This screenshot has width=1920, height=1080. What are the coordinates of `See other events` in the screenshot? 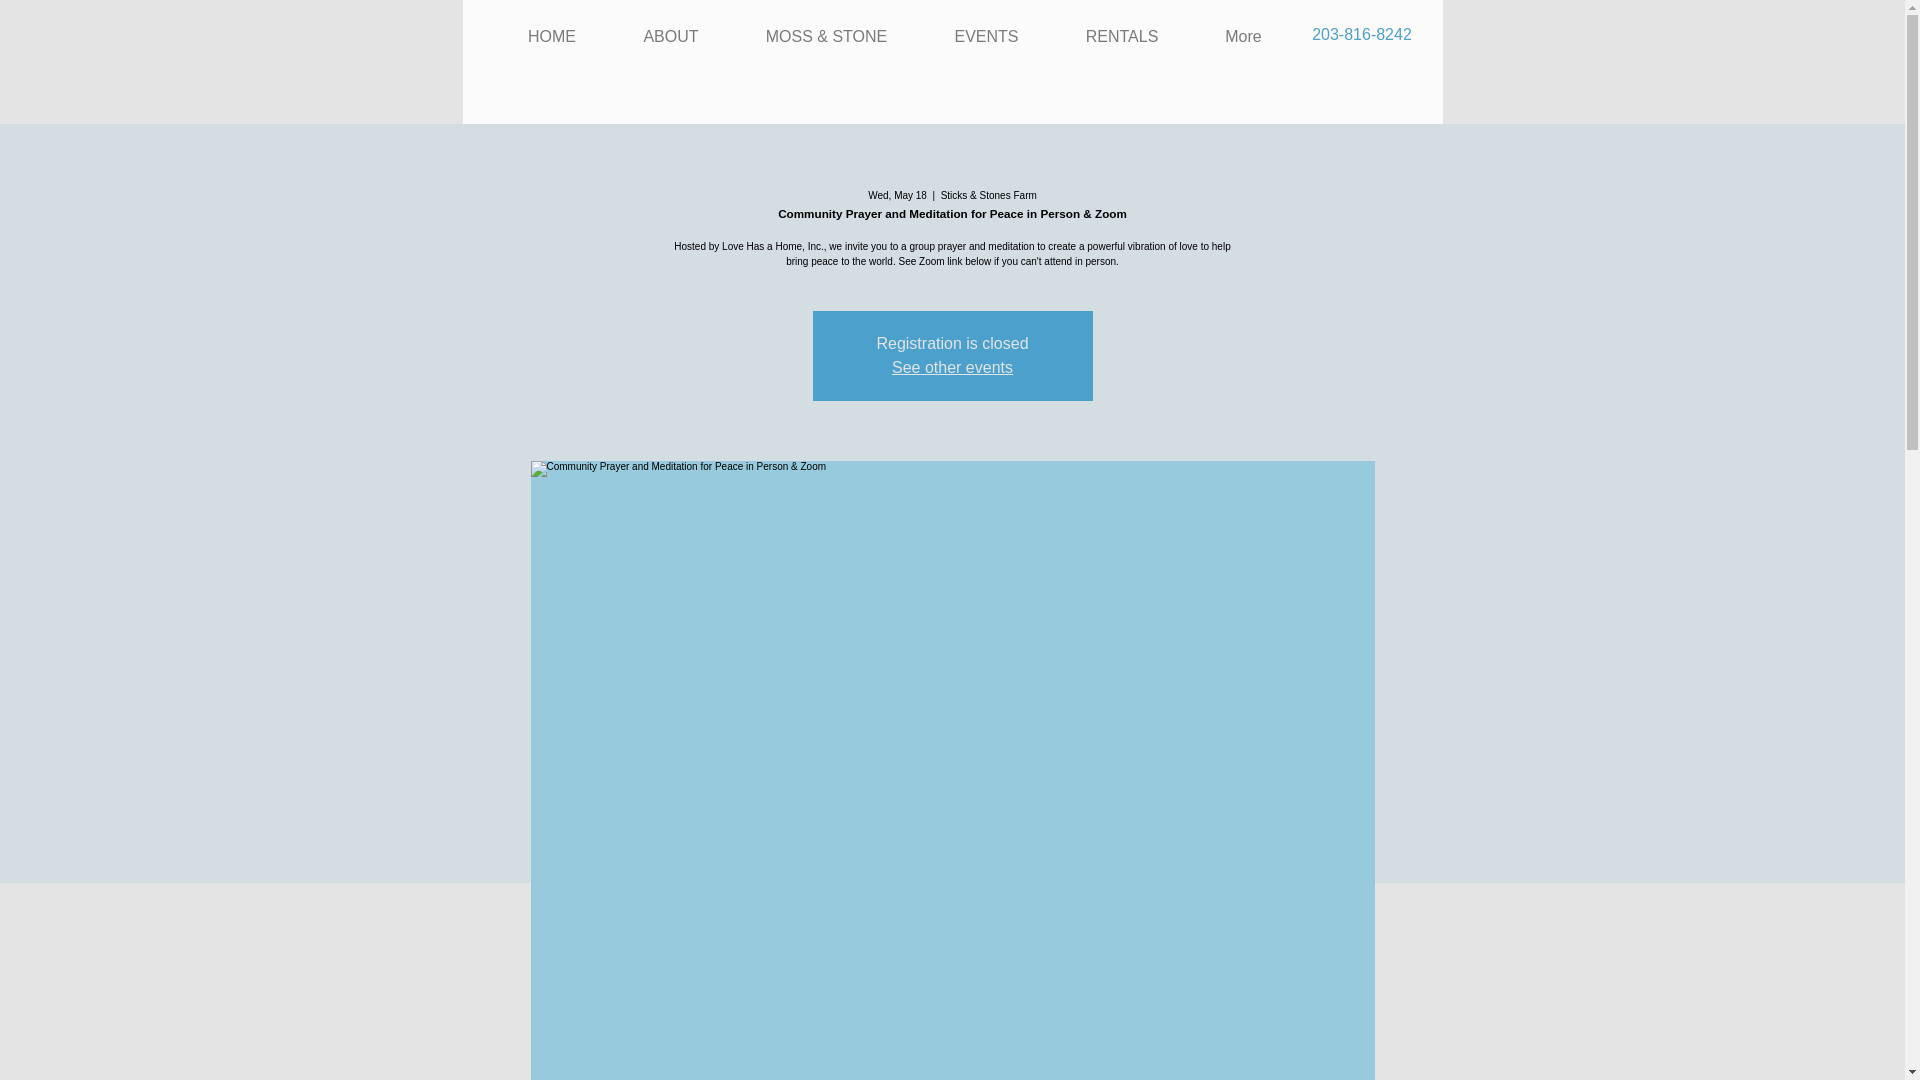 It's located at (952, 366).